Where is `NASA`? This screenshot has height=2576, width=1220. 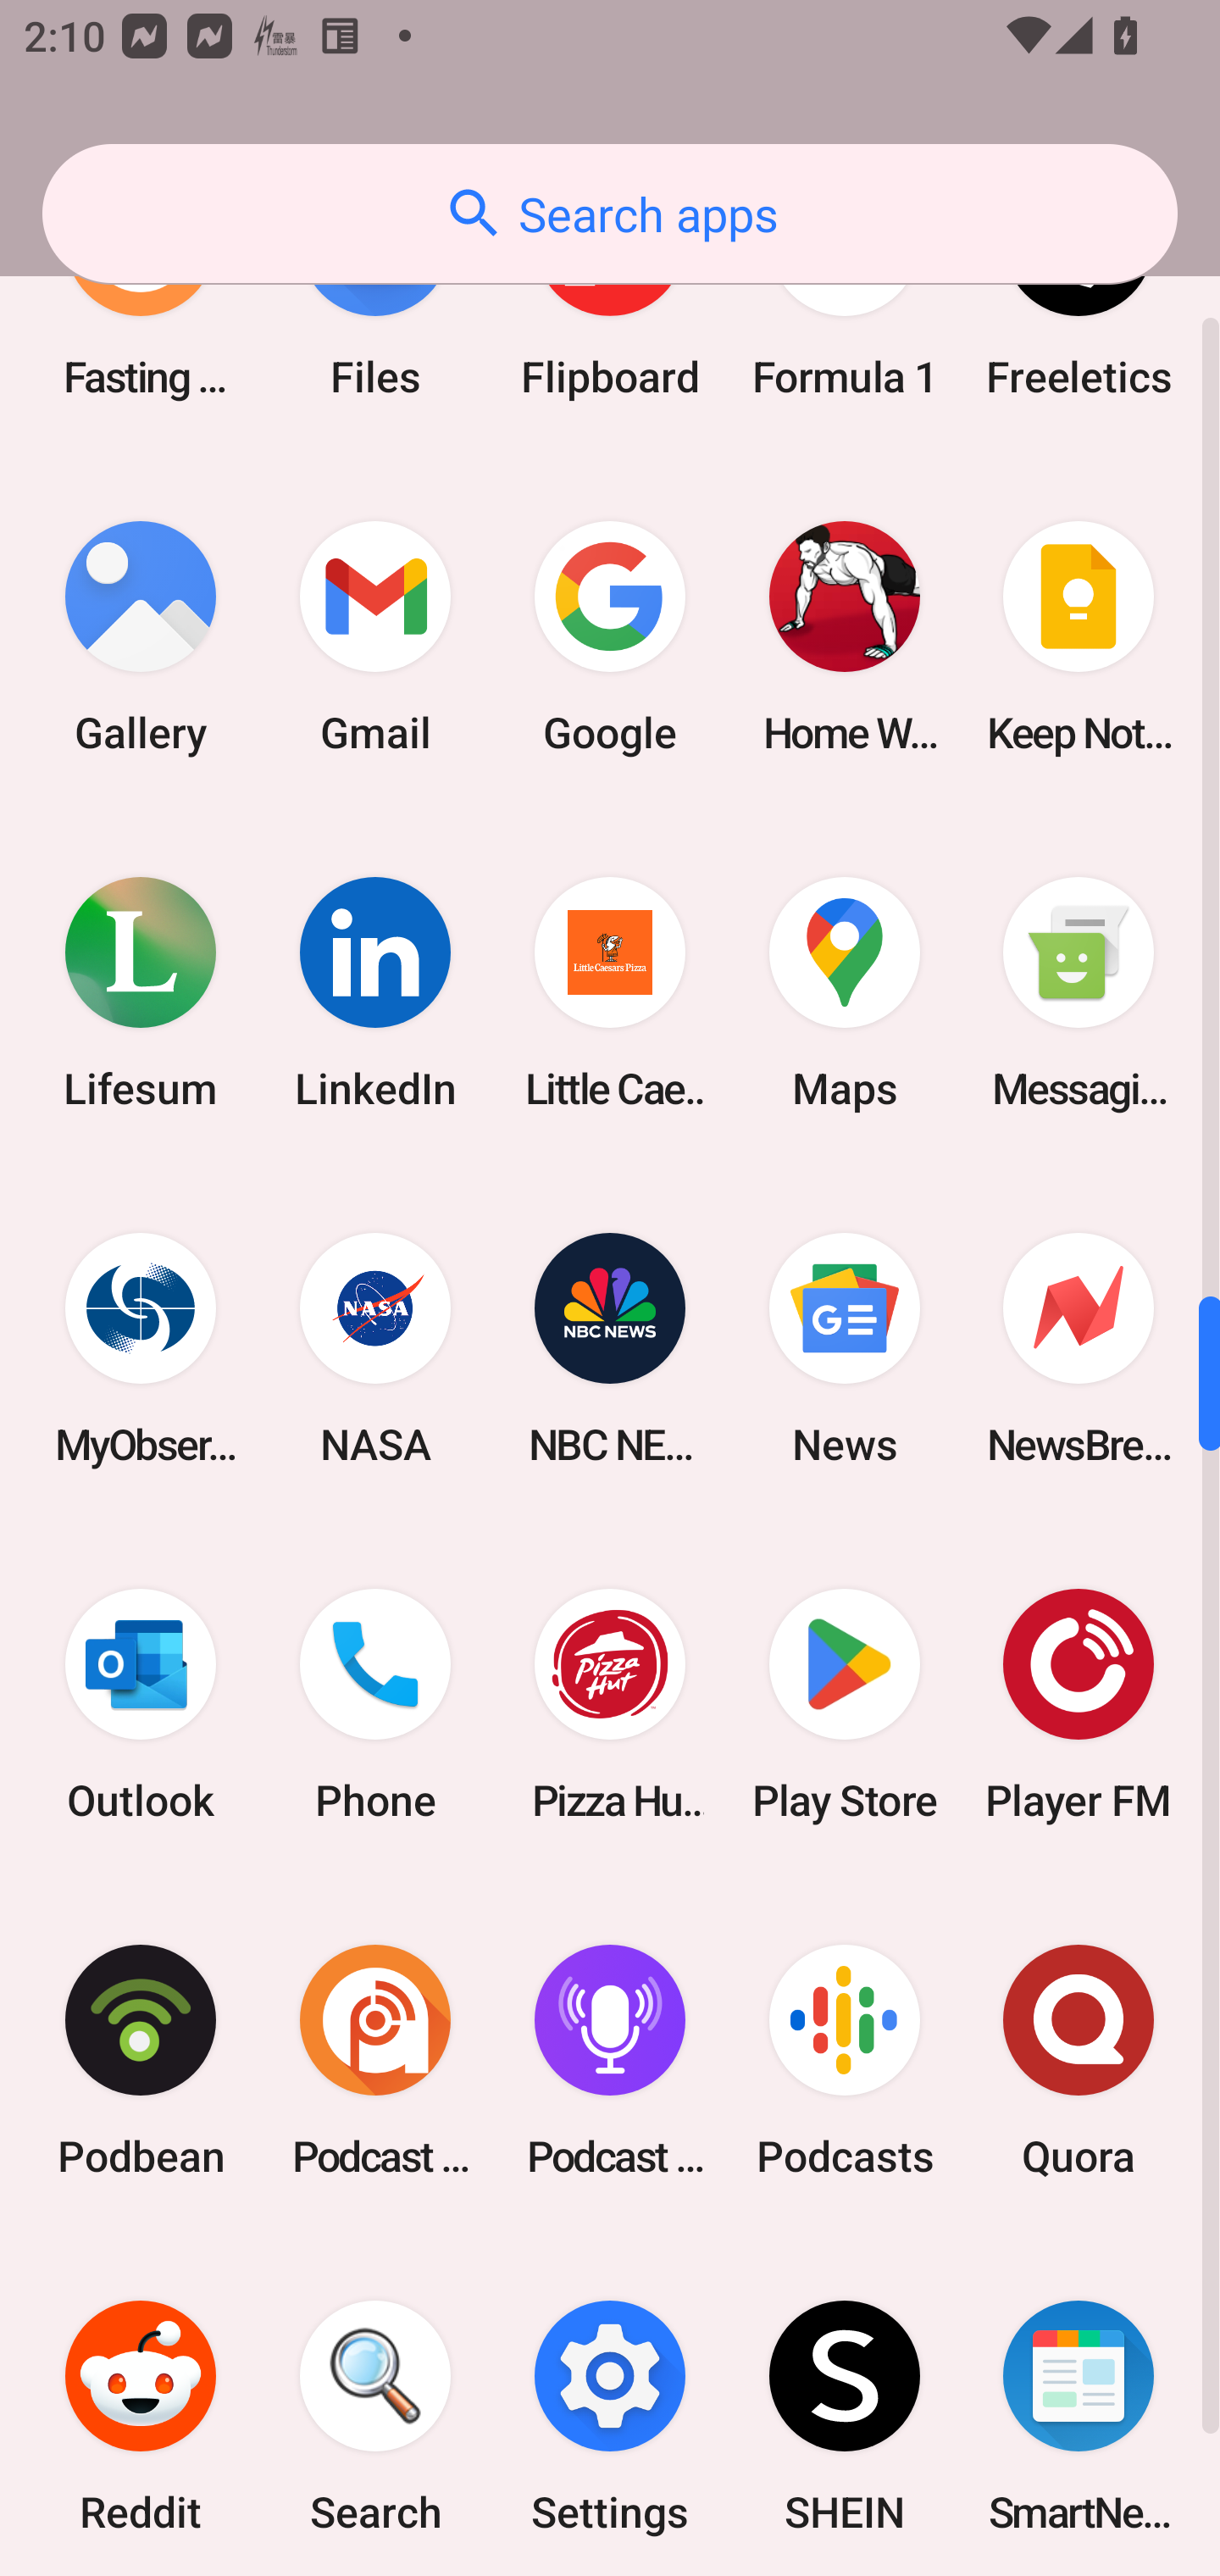
NASA is located at coordinates (375, 1349).